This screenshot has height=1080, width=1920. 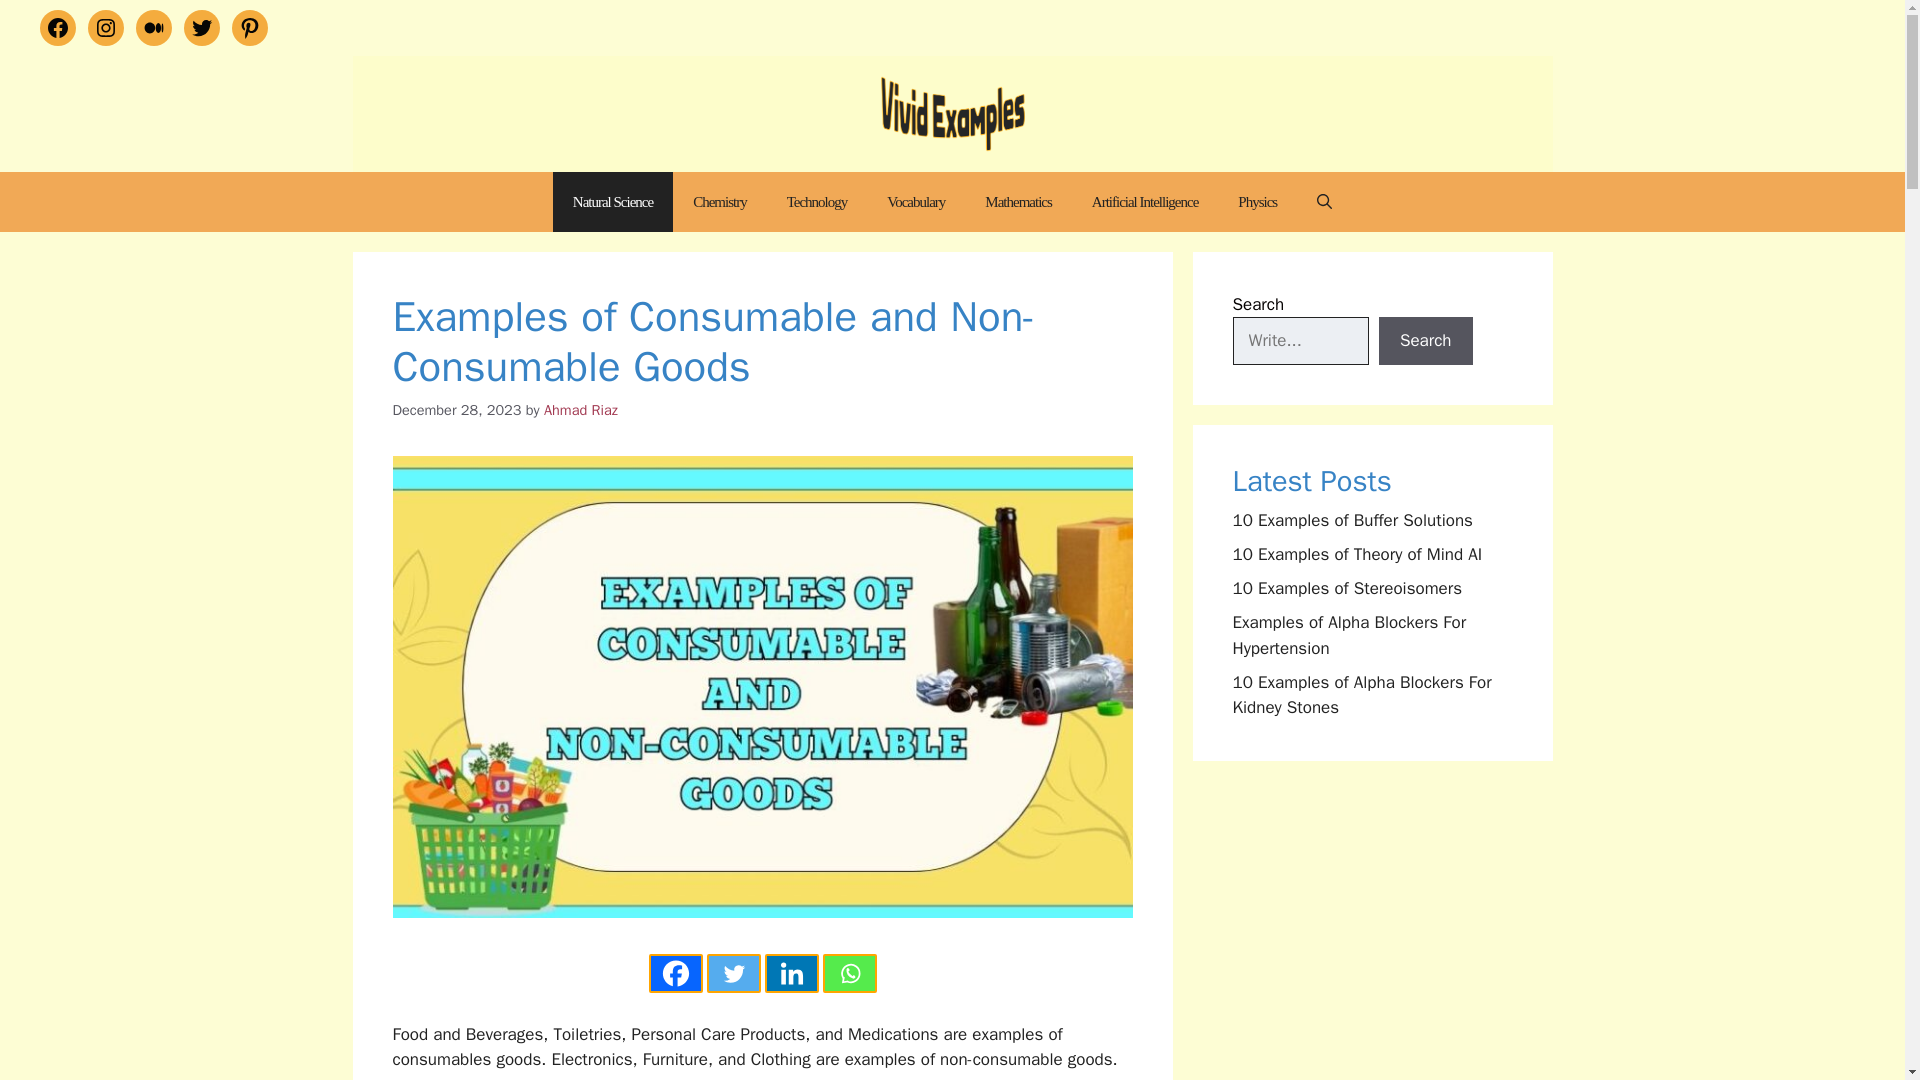 What do you see at coordinates (1018, 202) in the screenshot?
I see `Mathematics` at bounding box center [1018, 202].